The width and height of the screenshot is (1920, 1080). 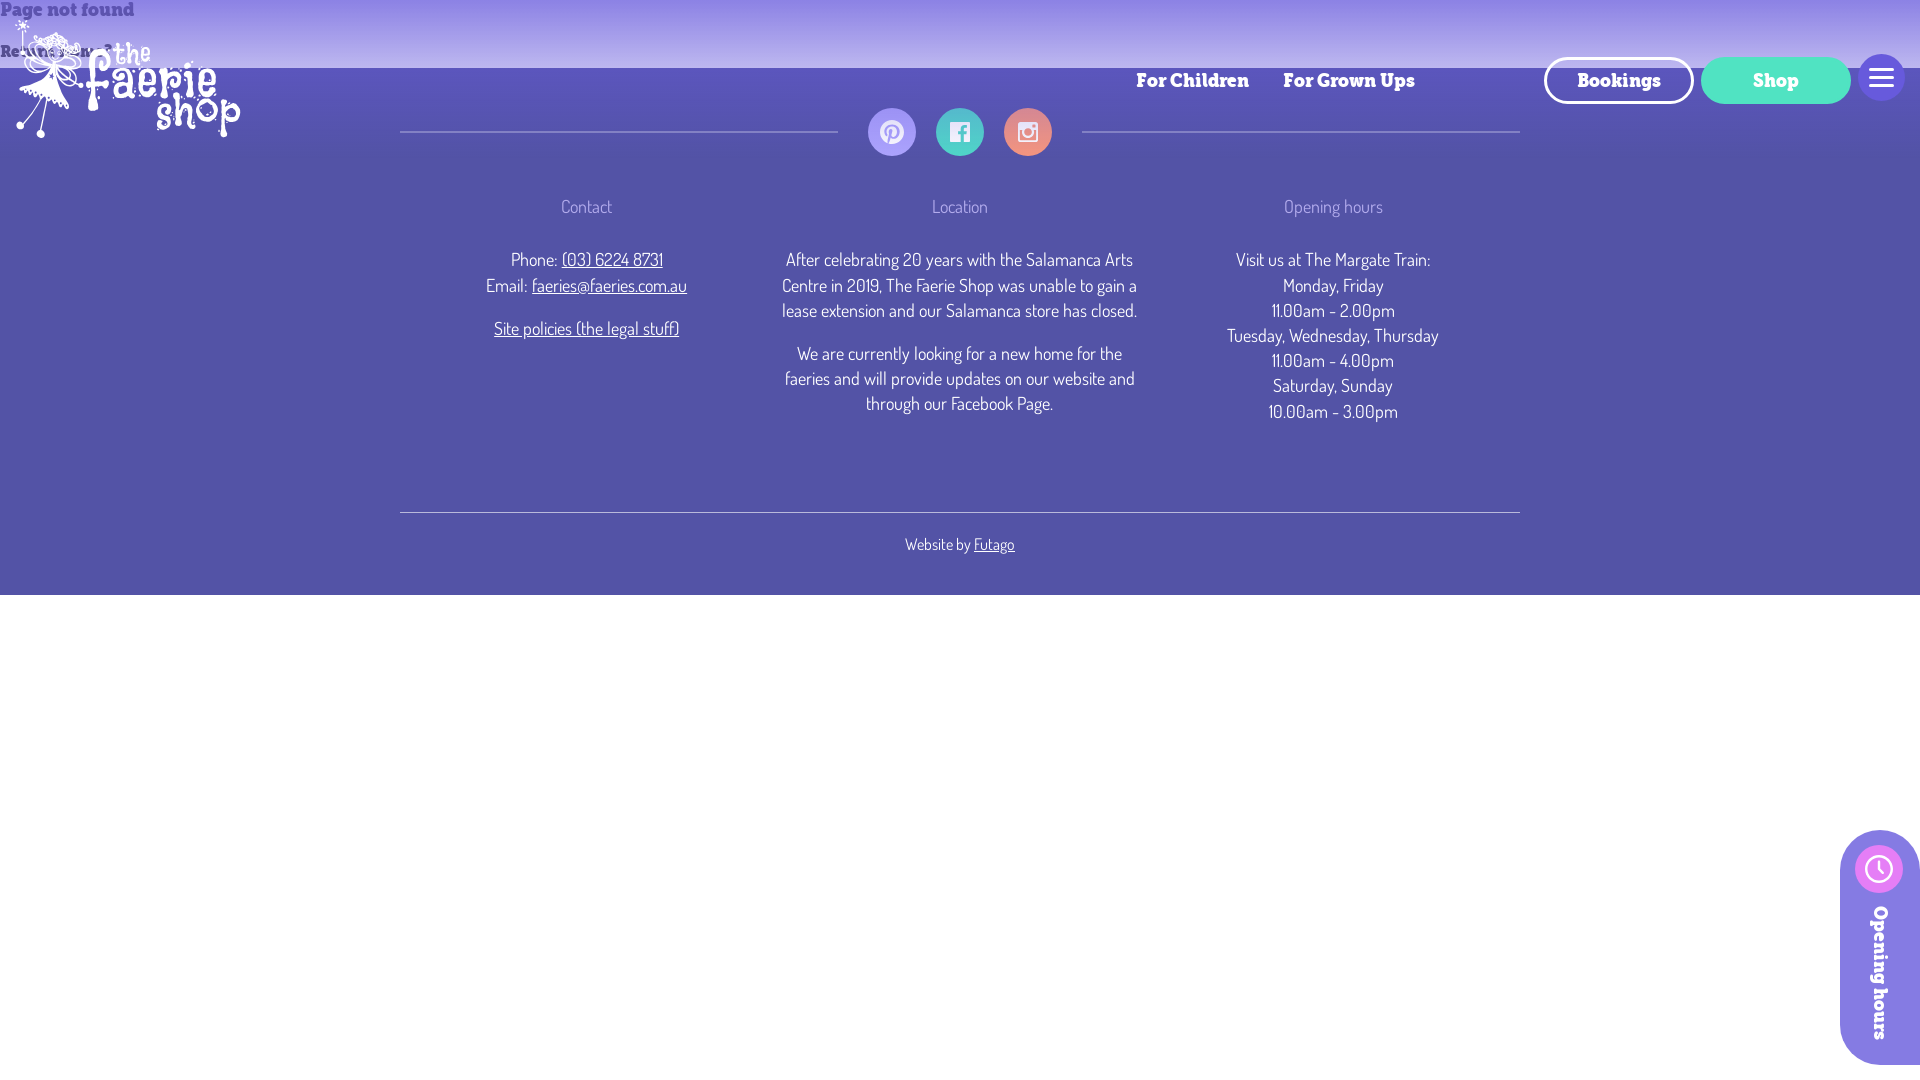 I want to click on Bookings, so click(x=1619, y=80).